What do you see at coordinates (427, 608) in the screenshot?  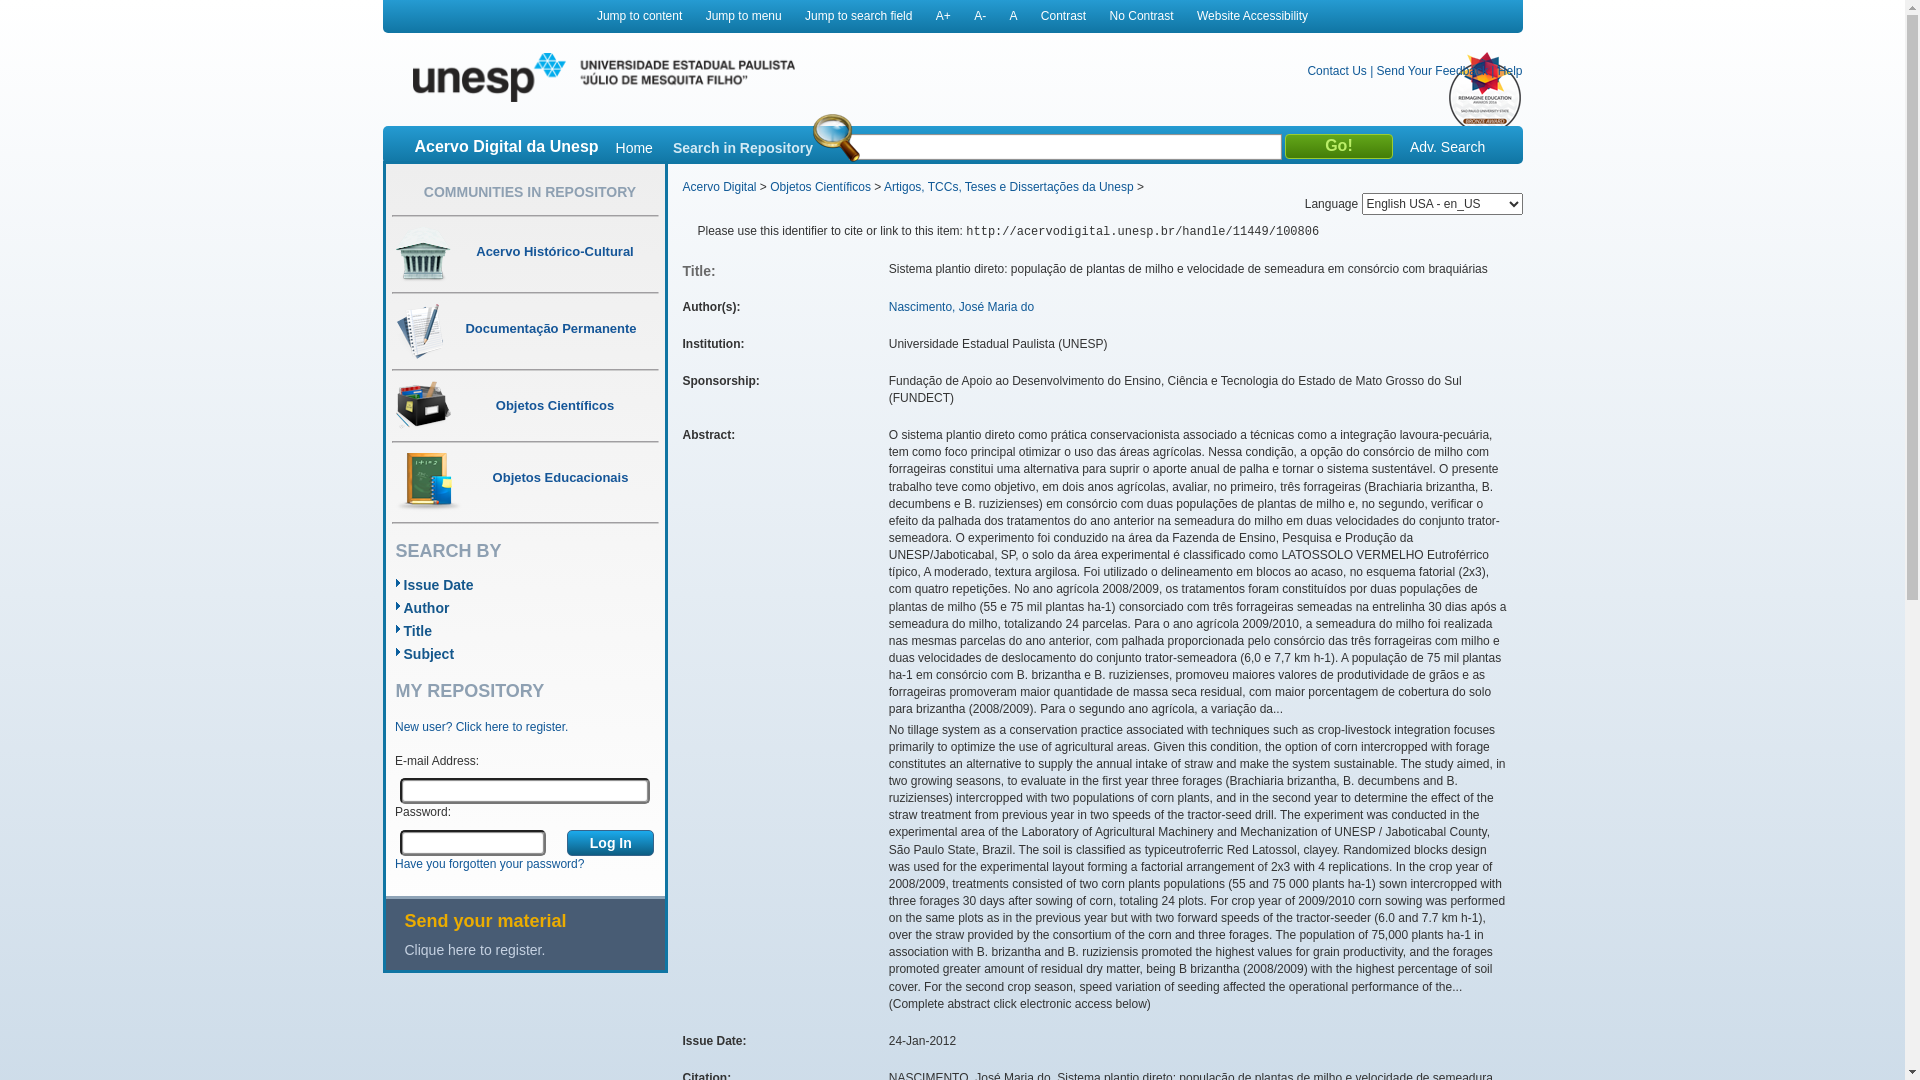 I see `Author` at bounding box center [427, 608].